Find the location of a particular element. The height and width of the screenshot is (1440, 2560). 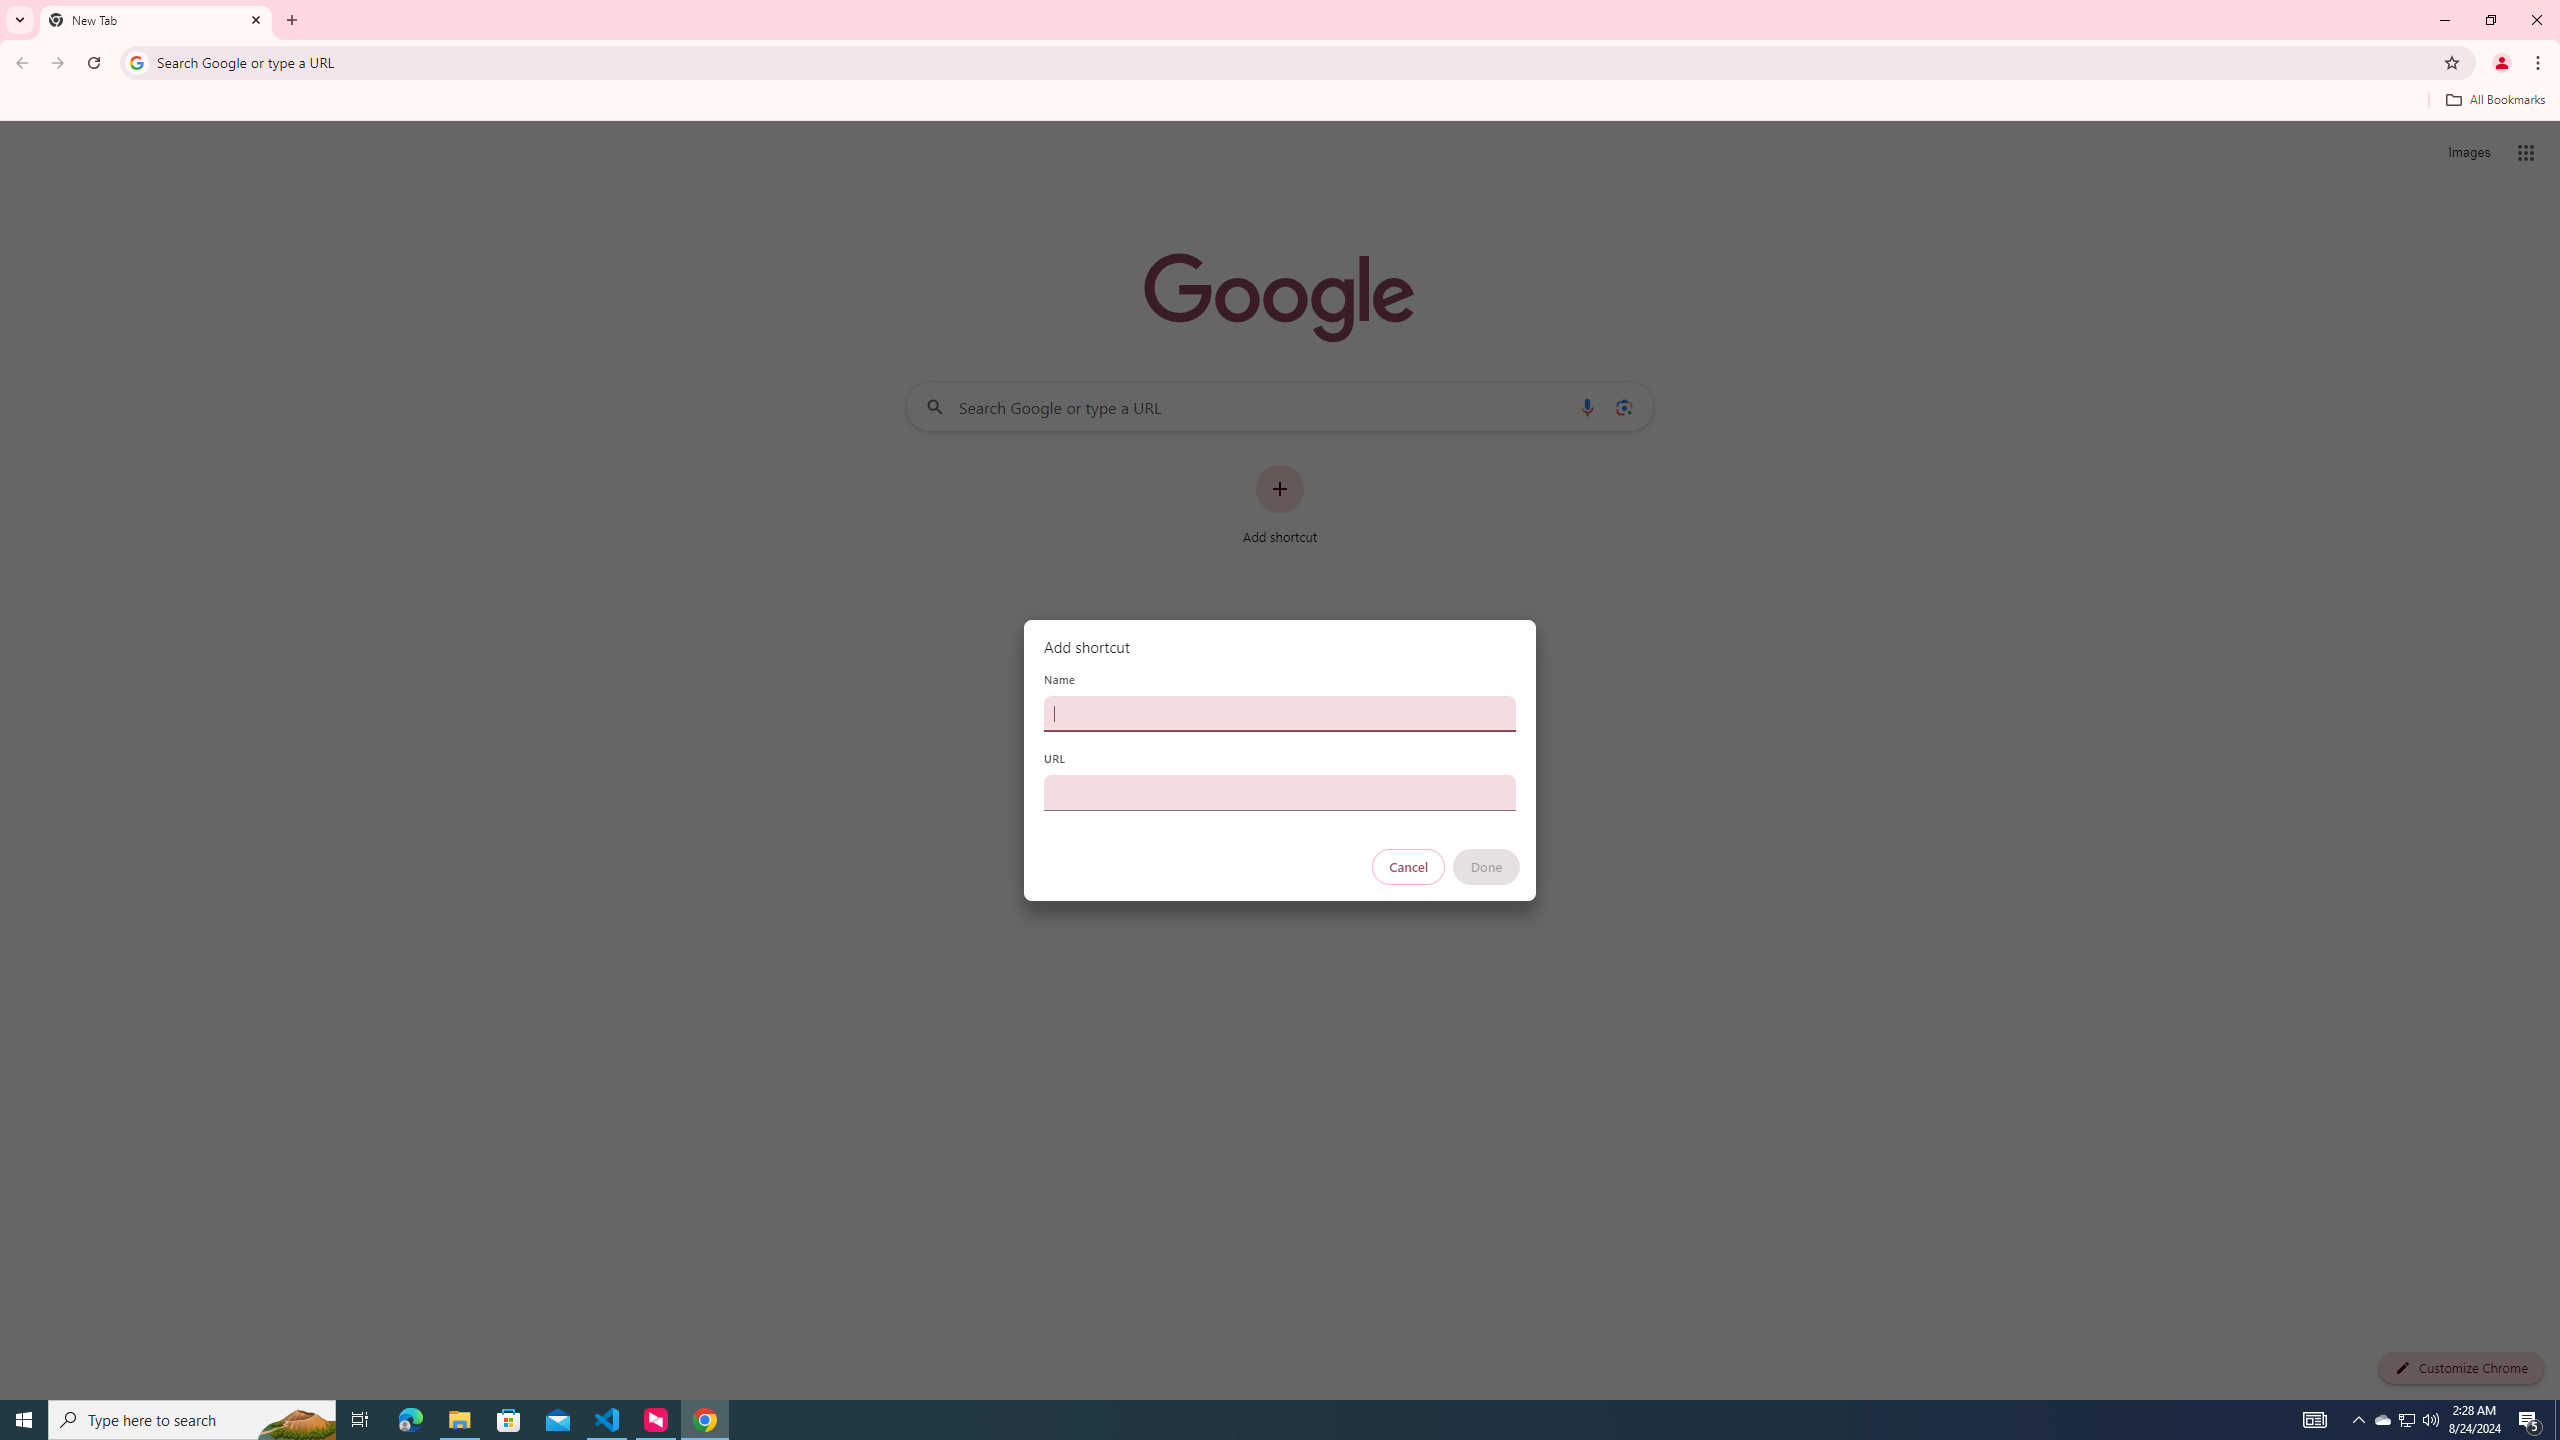

Cancel is located at coordinates (1409, 867).